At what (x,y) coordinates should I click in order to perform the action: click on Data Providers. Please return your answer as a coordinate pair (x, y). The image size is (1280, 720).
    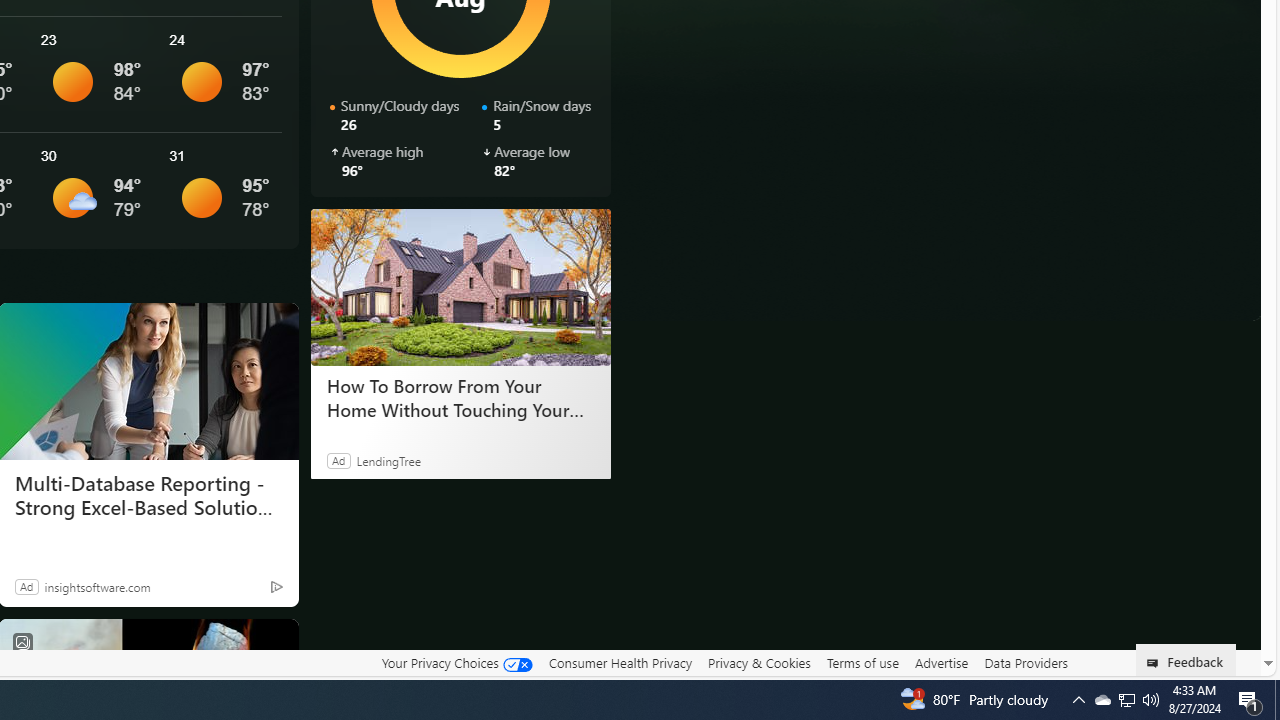
    Looking at the image, I should click on (1026, 662).